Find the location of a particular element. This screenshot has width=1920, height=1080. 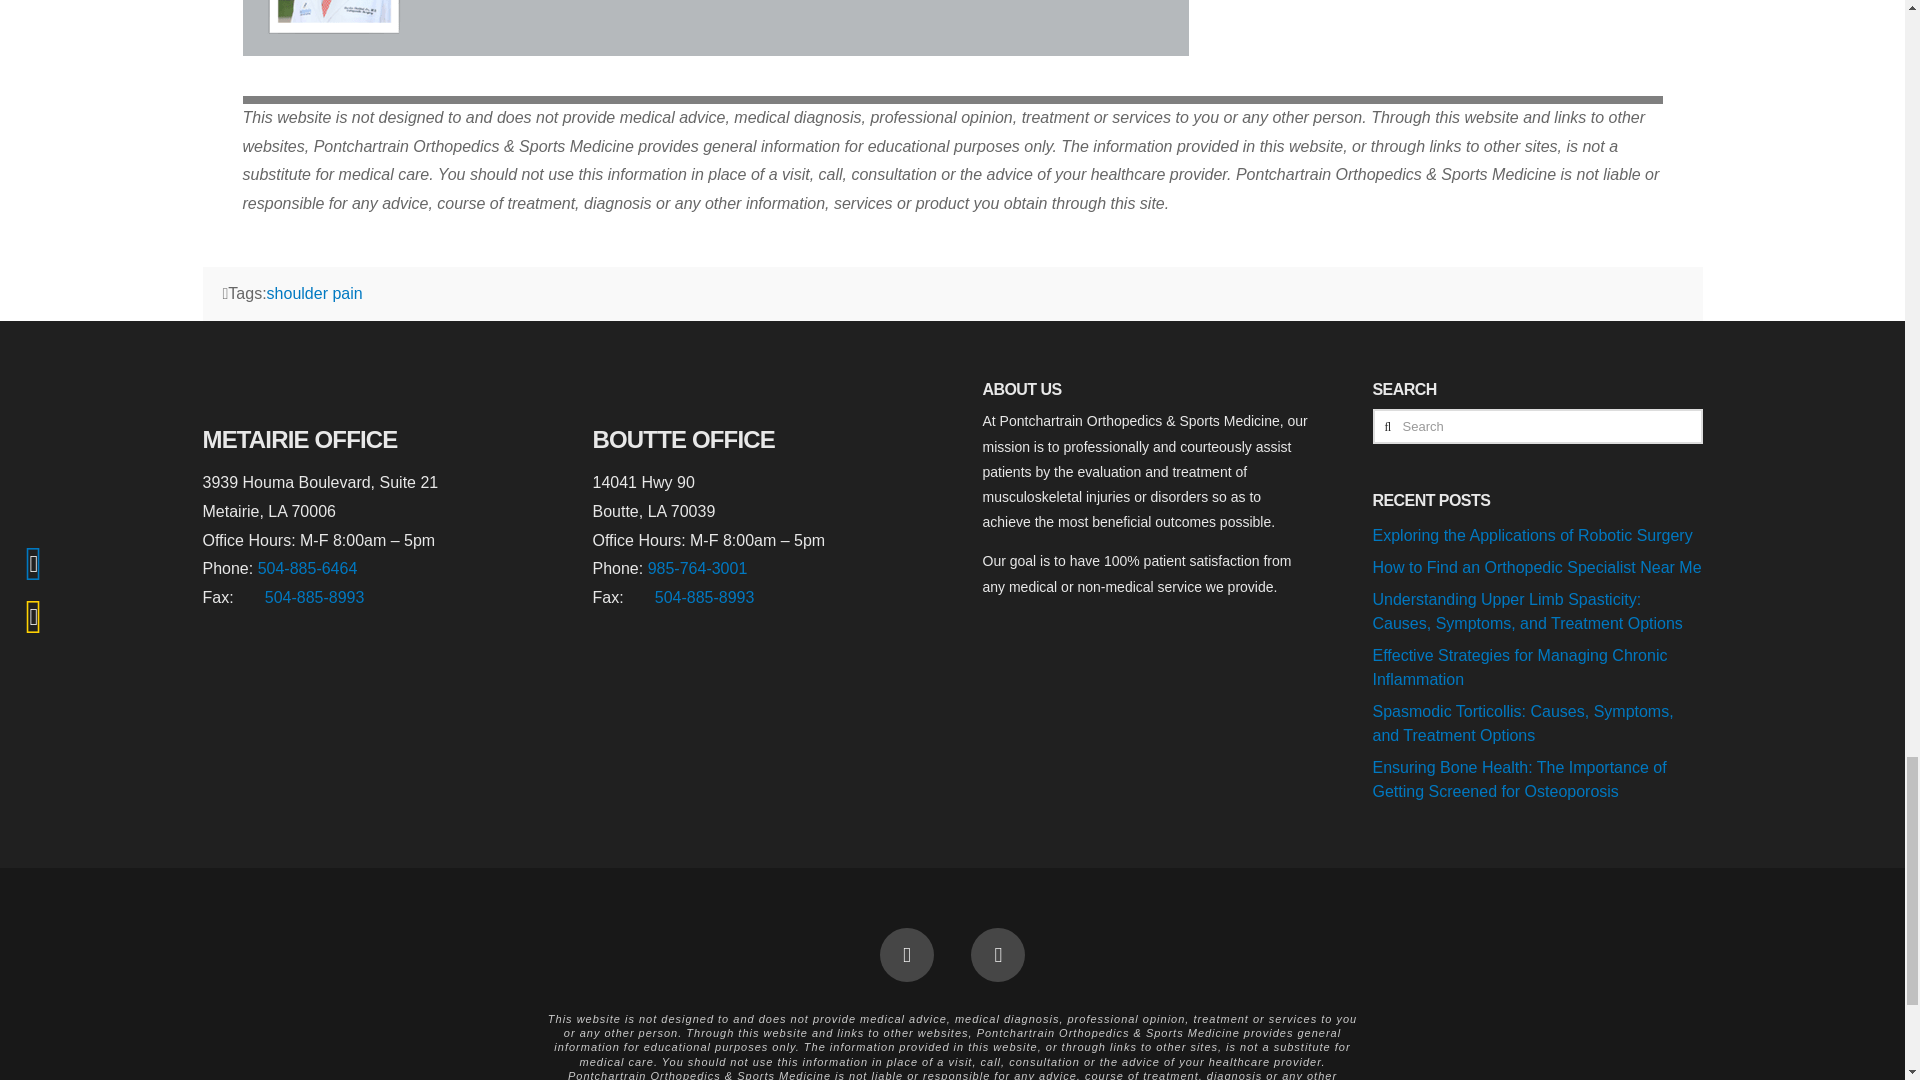

Facebook is located at coordinates (906, 954).